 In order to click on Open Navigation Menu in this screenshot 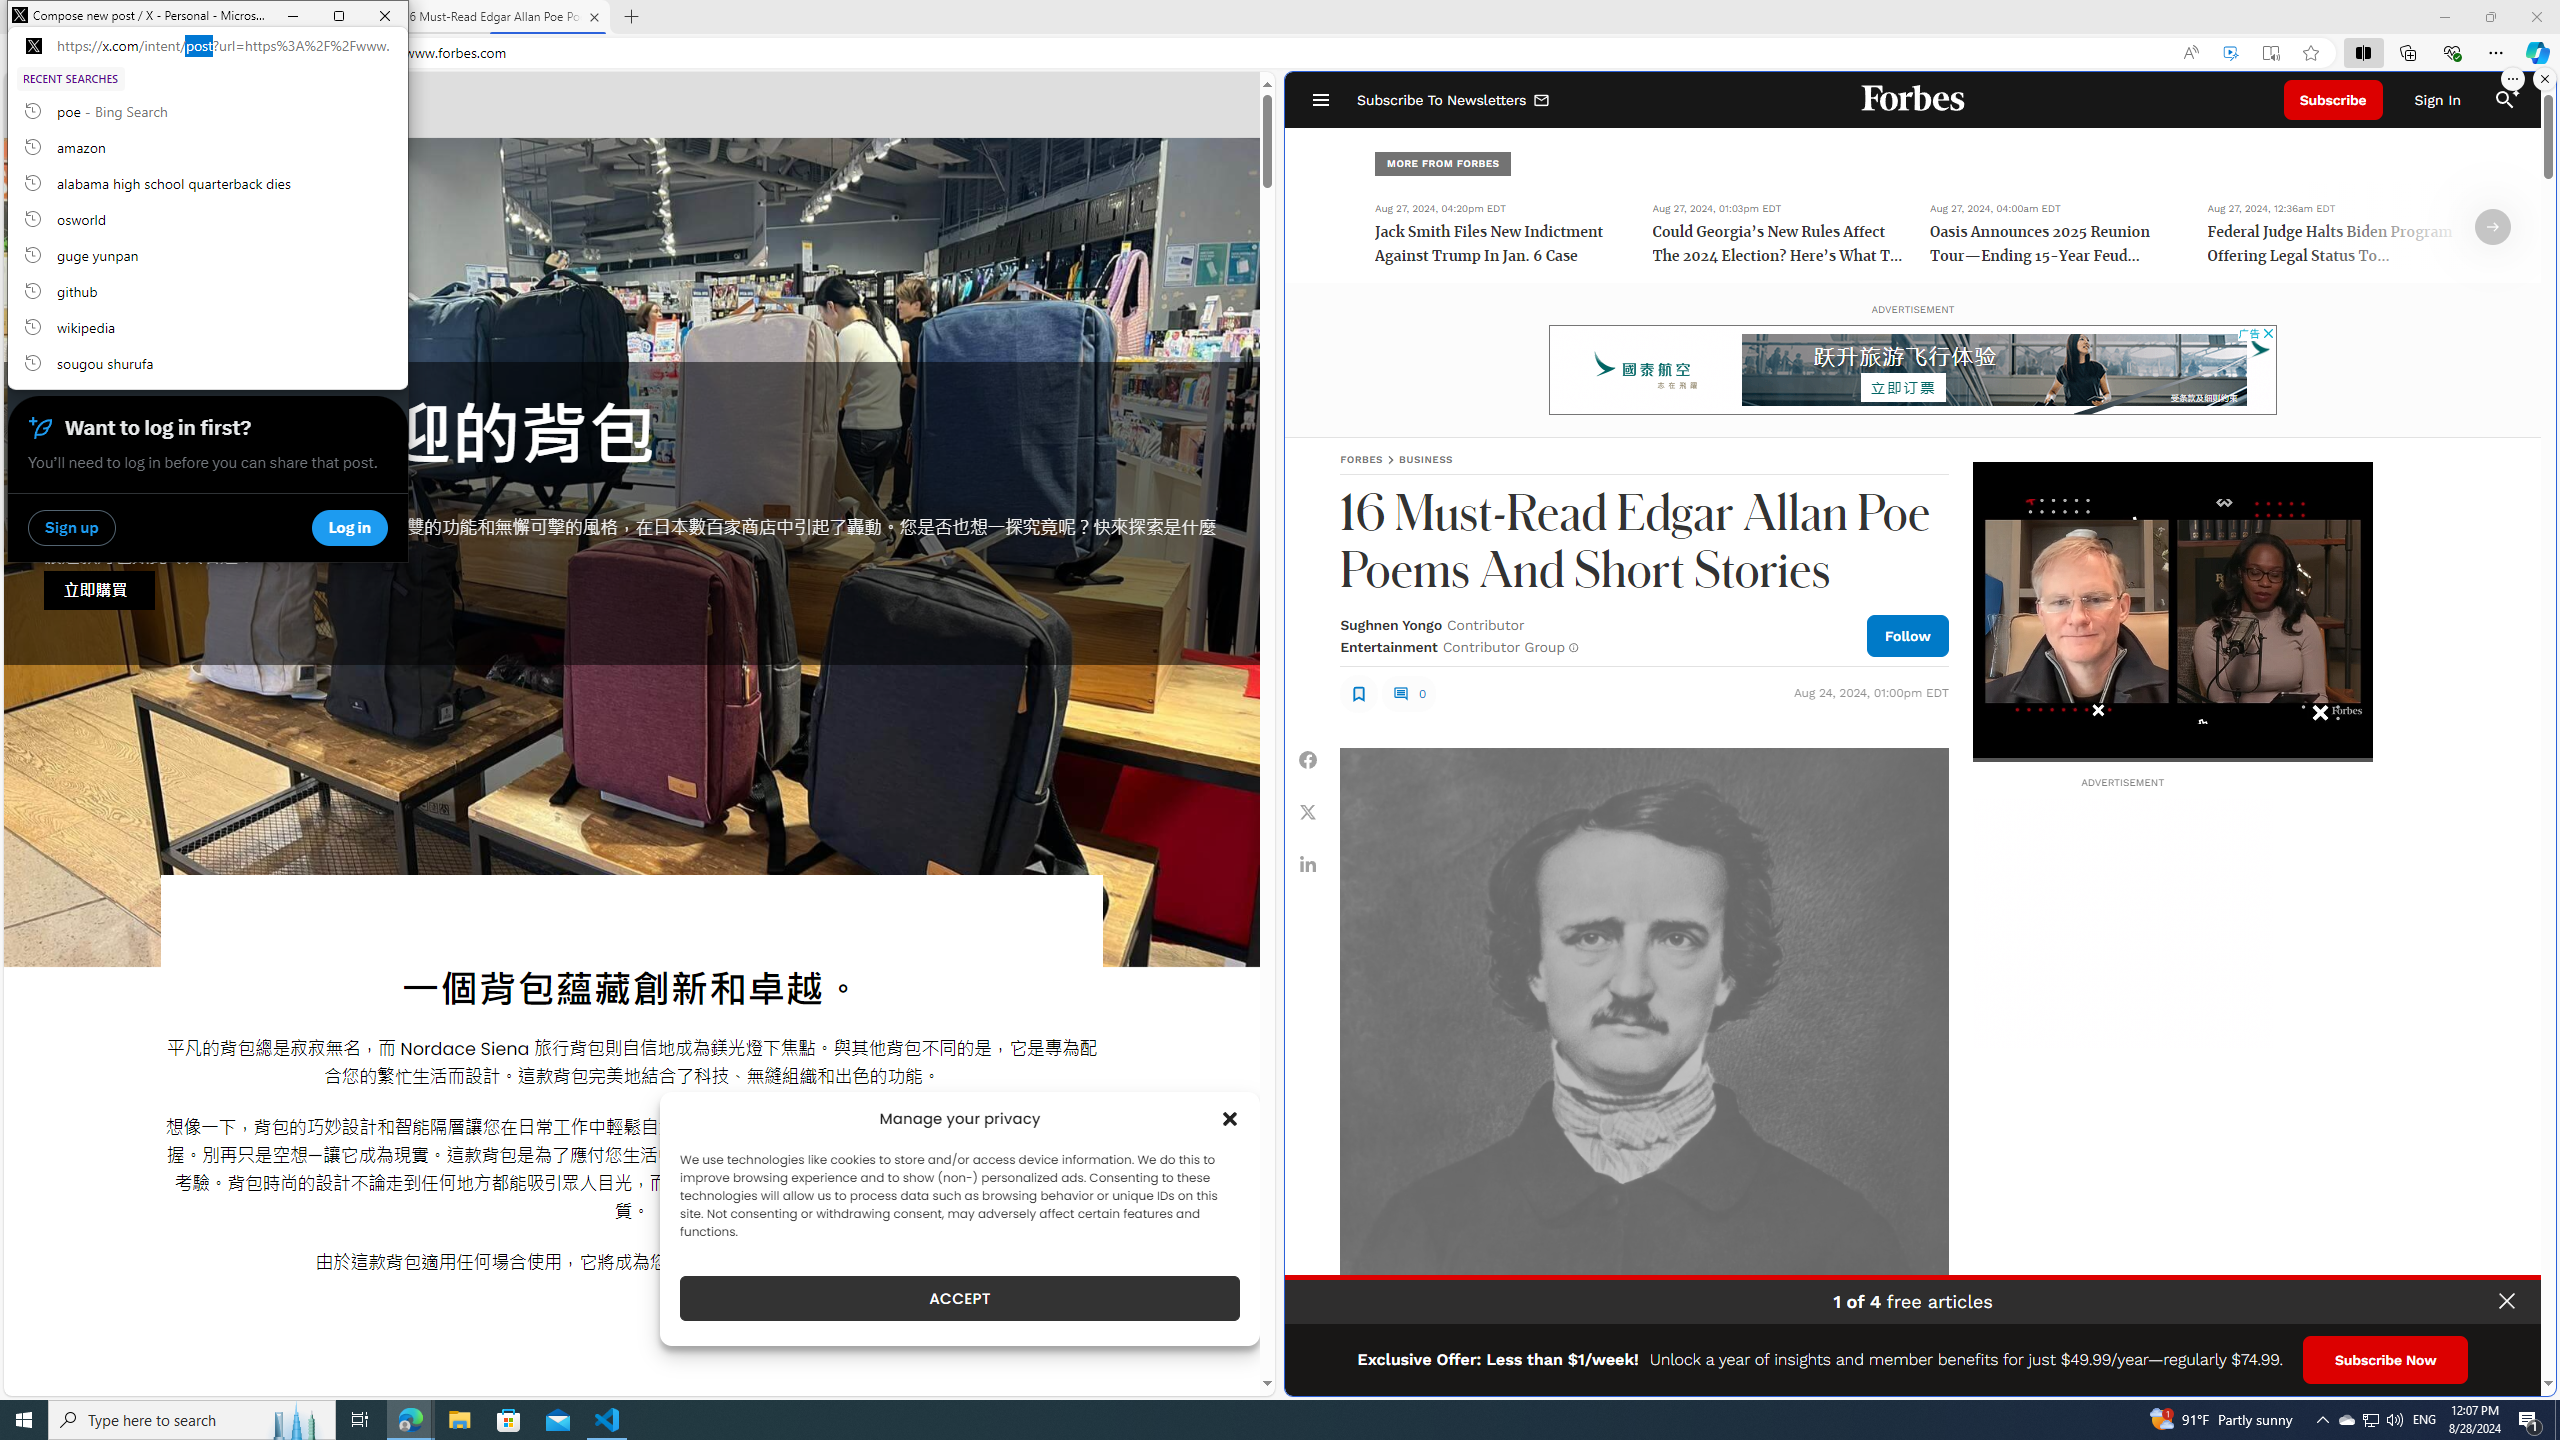, I will do `click(1320, 100)`.